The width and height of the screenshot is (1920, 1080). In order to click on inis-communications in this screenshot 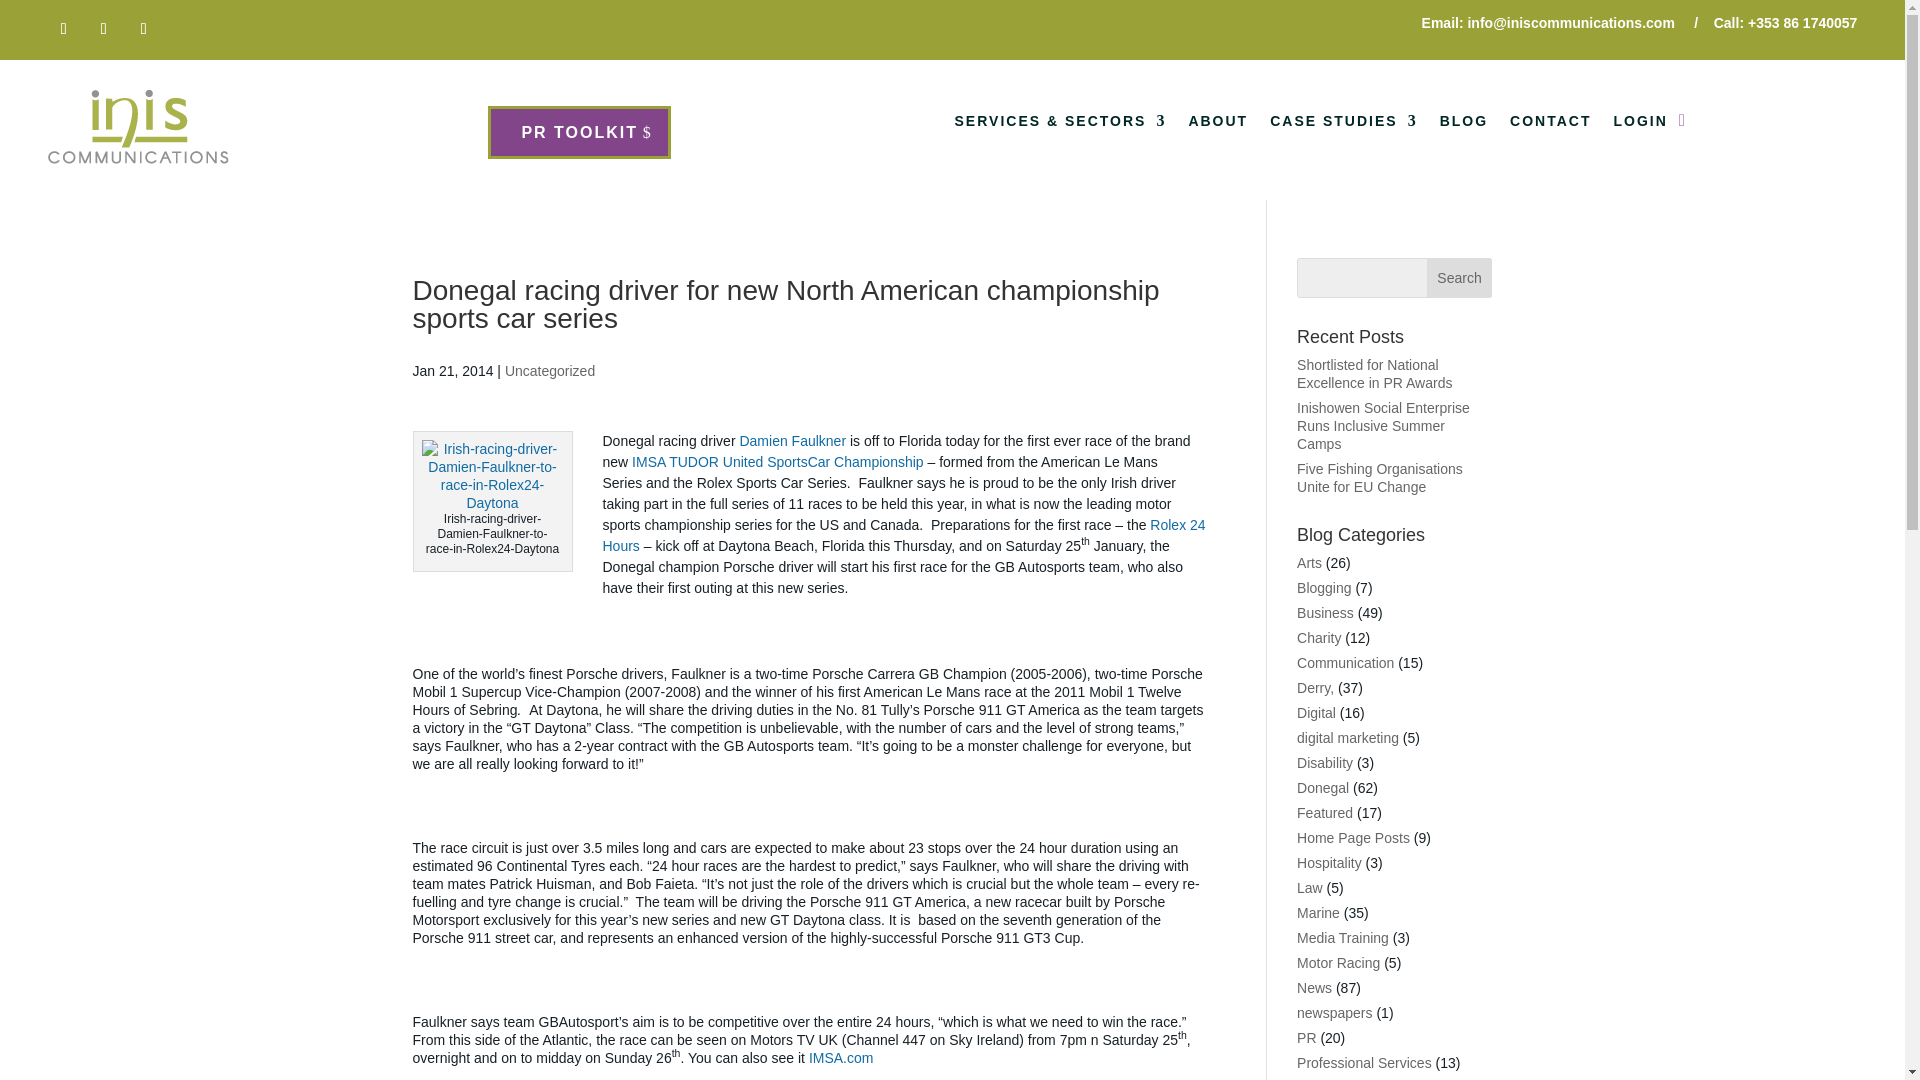, I will do `click(139, 129)`.